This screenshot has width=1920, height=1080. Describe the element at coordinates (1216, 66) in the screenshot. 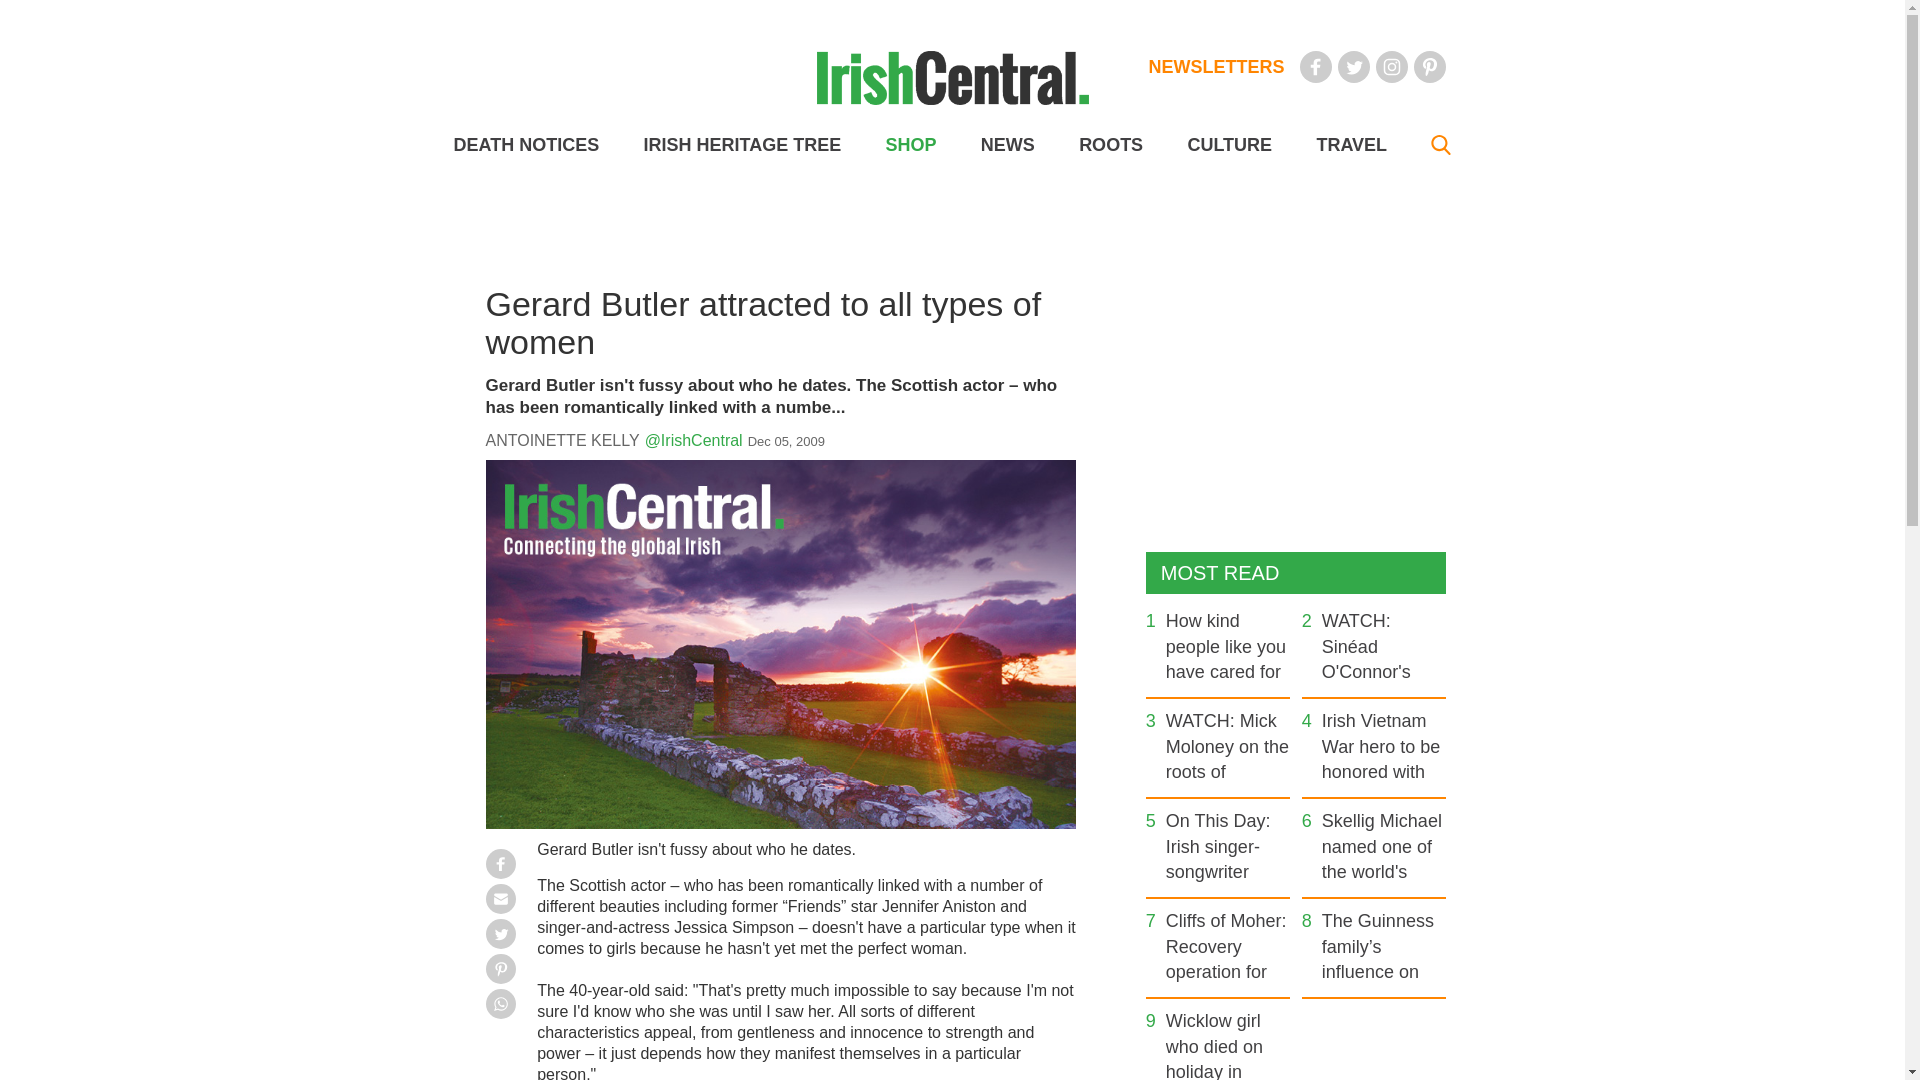

I see `NEWSLETTERS` at that location.